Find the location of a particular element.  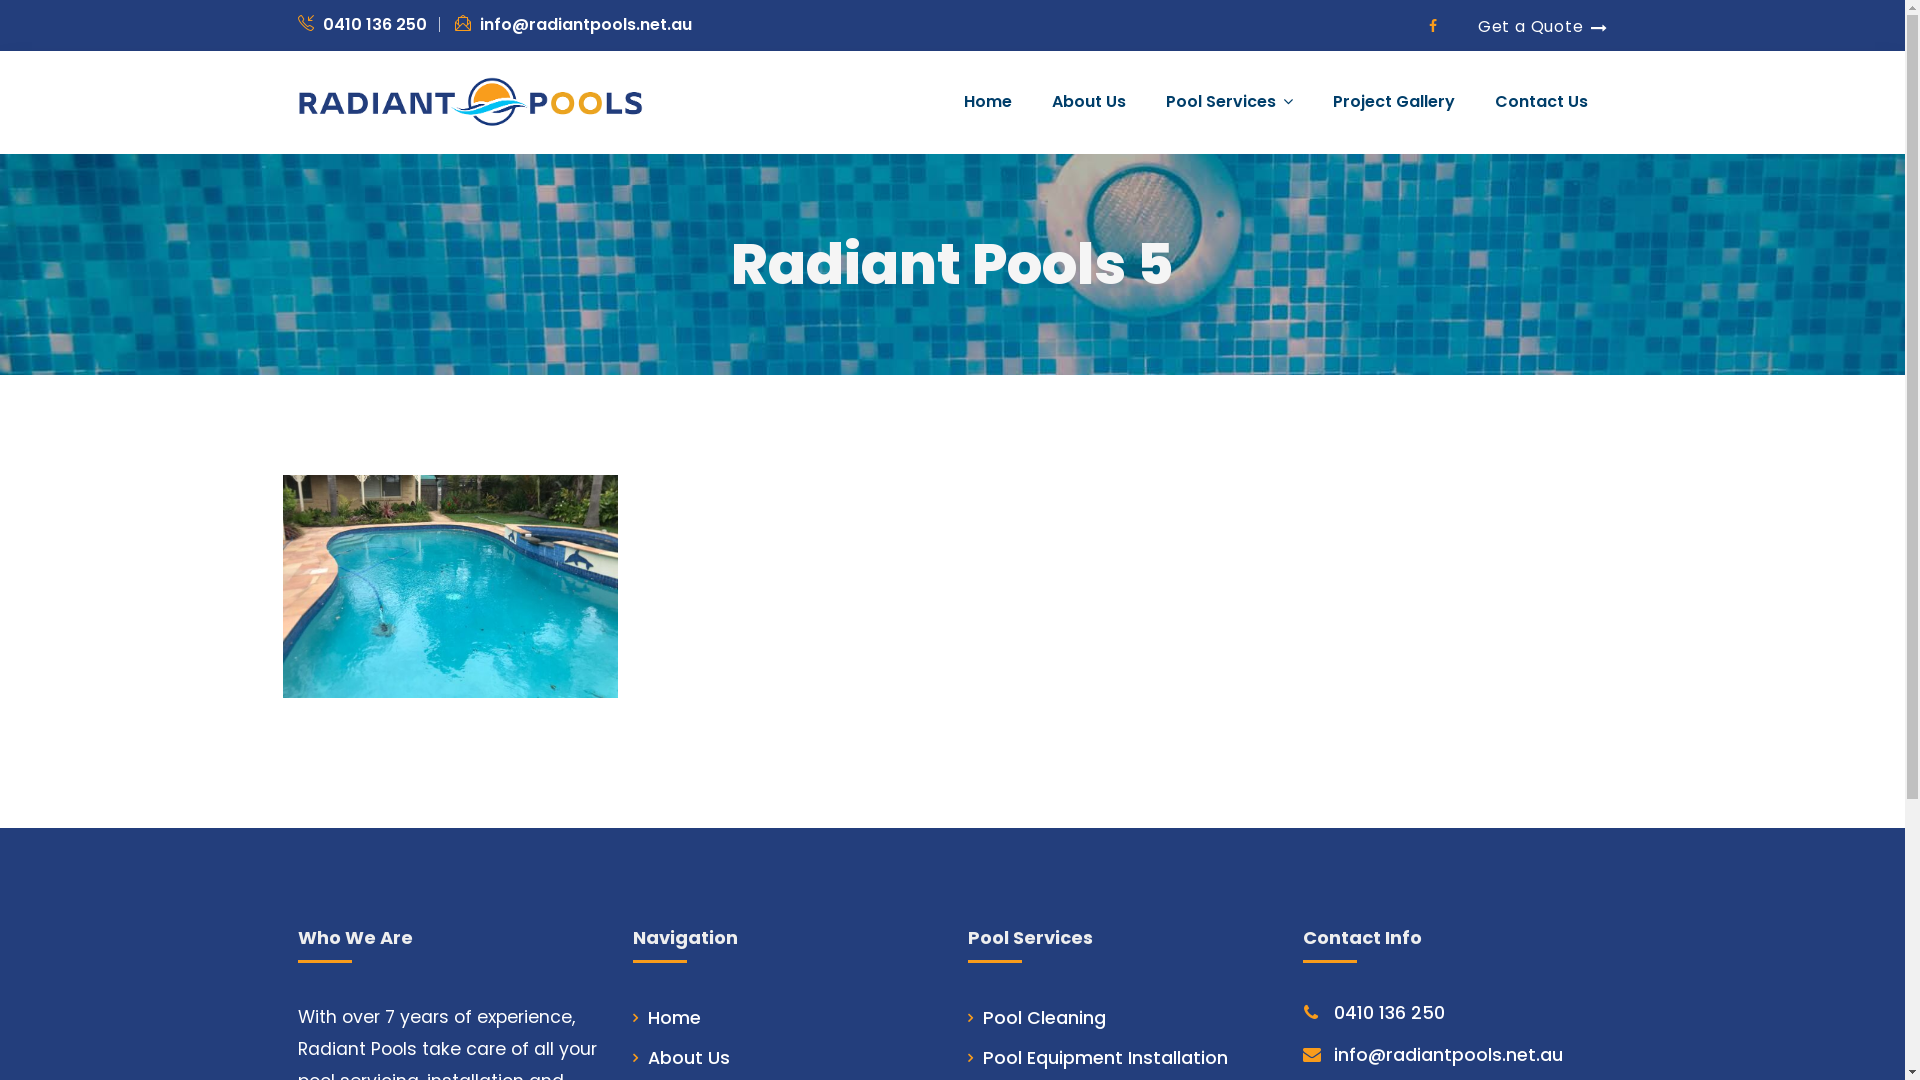

Home is located at coordinates (988, 102).